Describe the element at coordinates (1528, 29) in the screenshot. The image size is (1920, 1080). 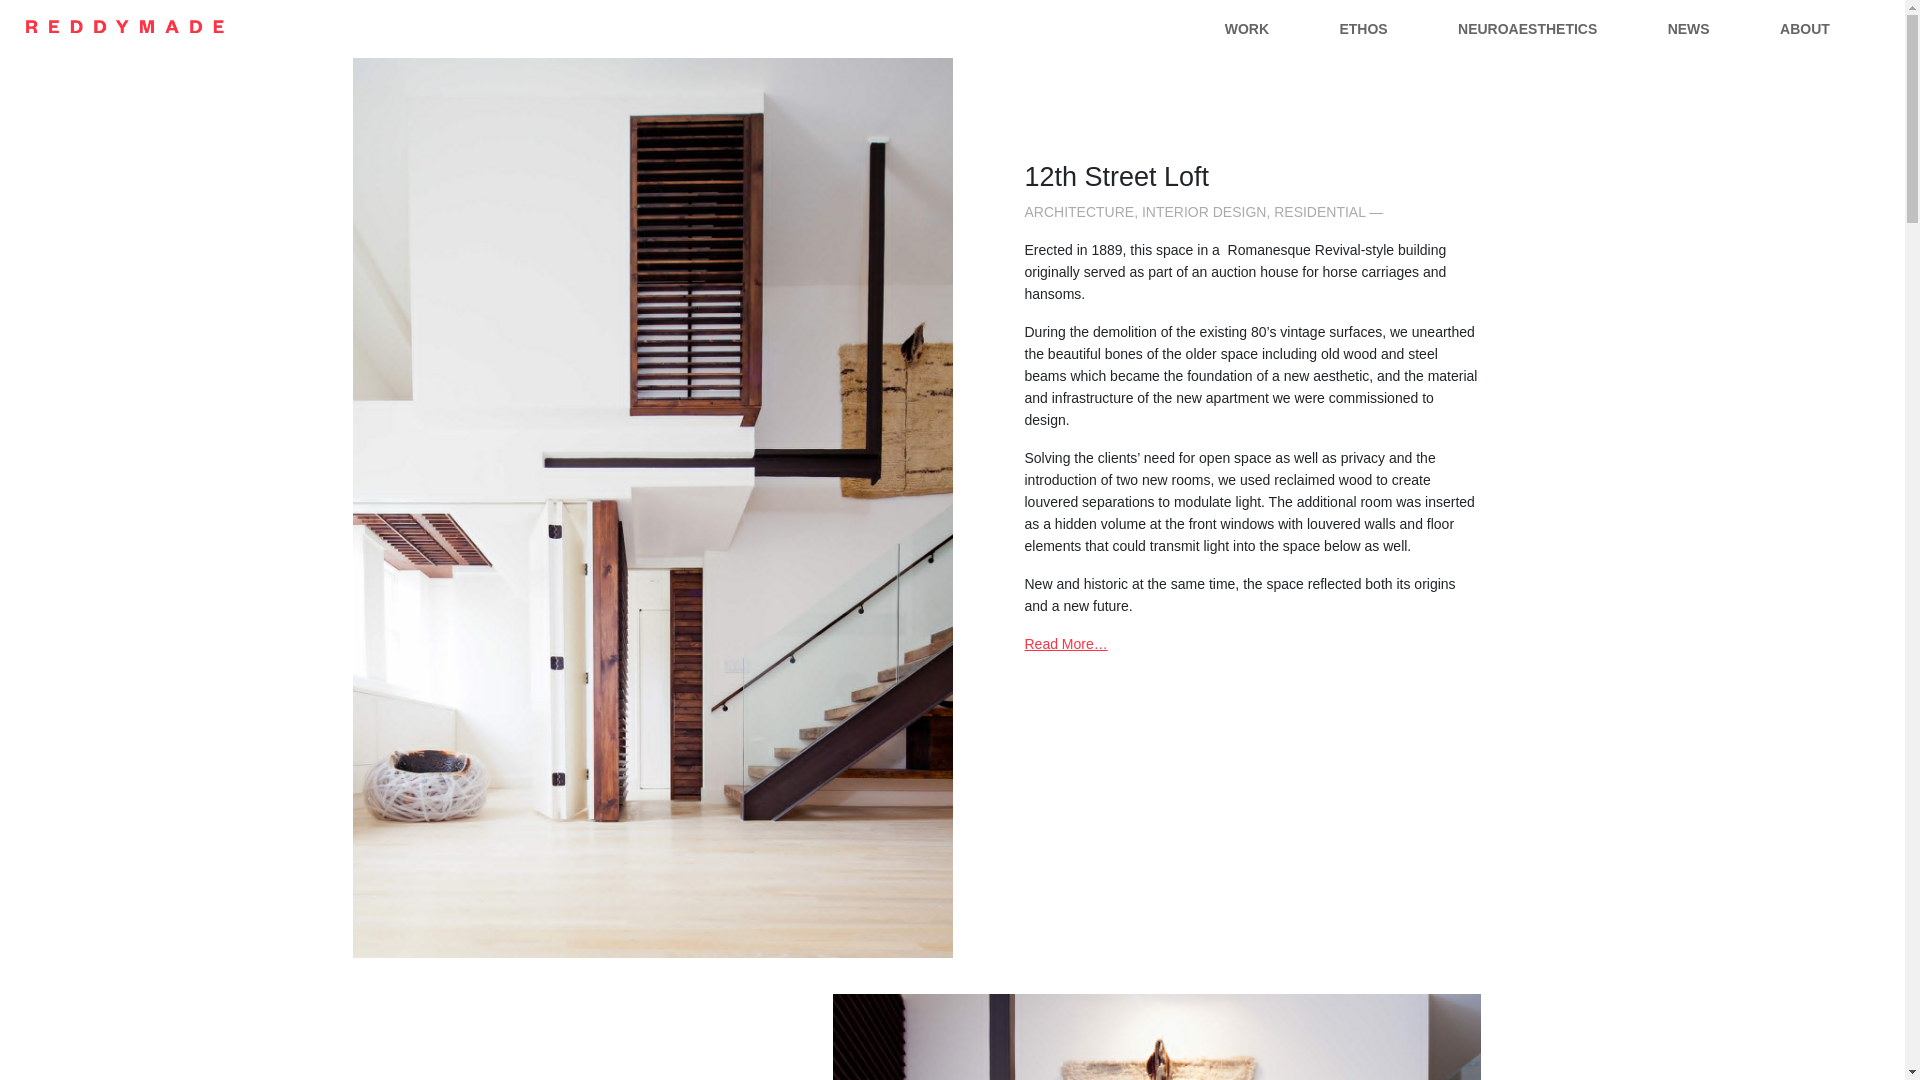
I see `NEUROAESTHETICS` at that location.